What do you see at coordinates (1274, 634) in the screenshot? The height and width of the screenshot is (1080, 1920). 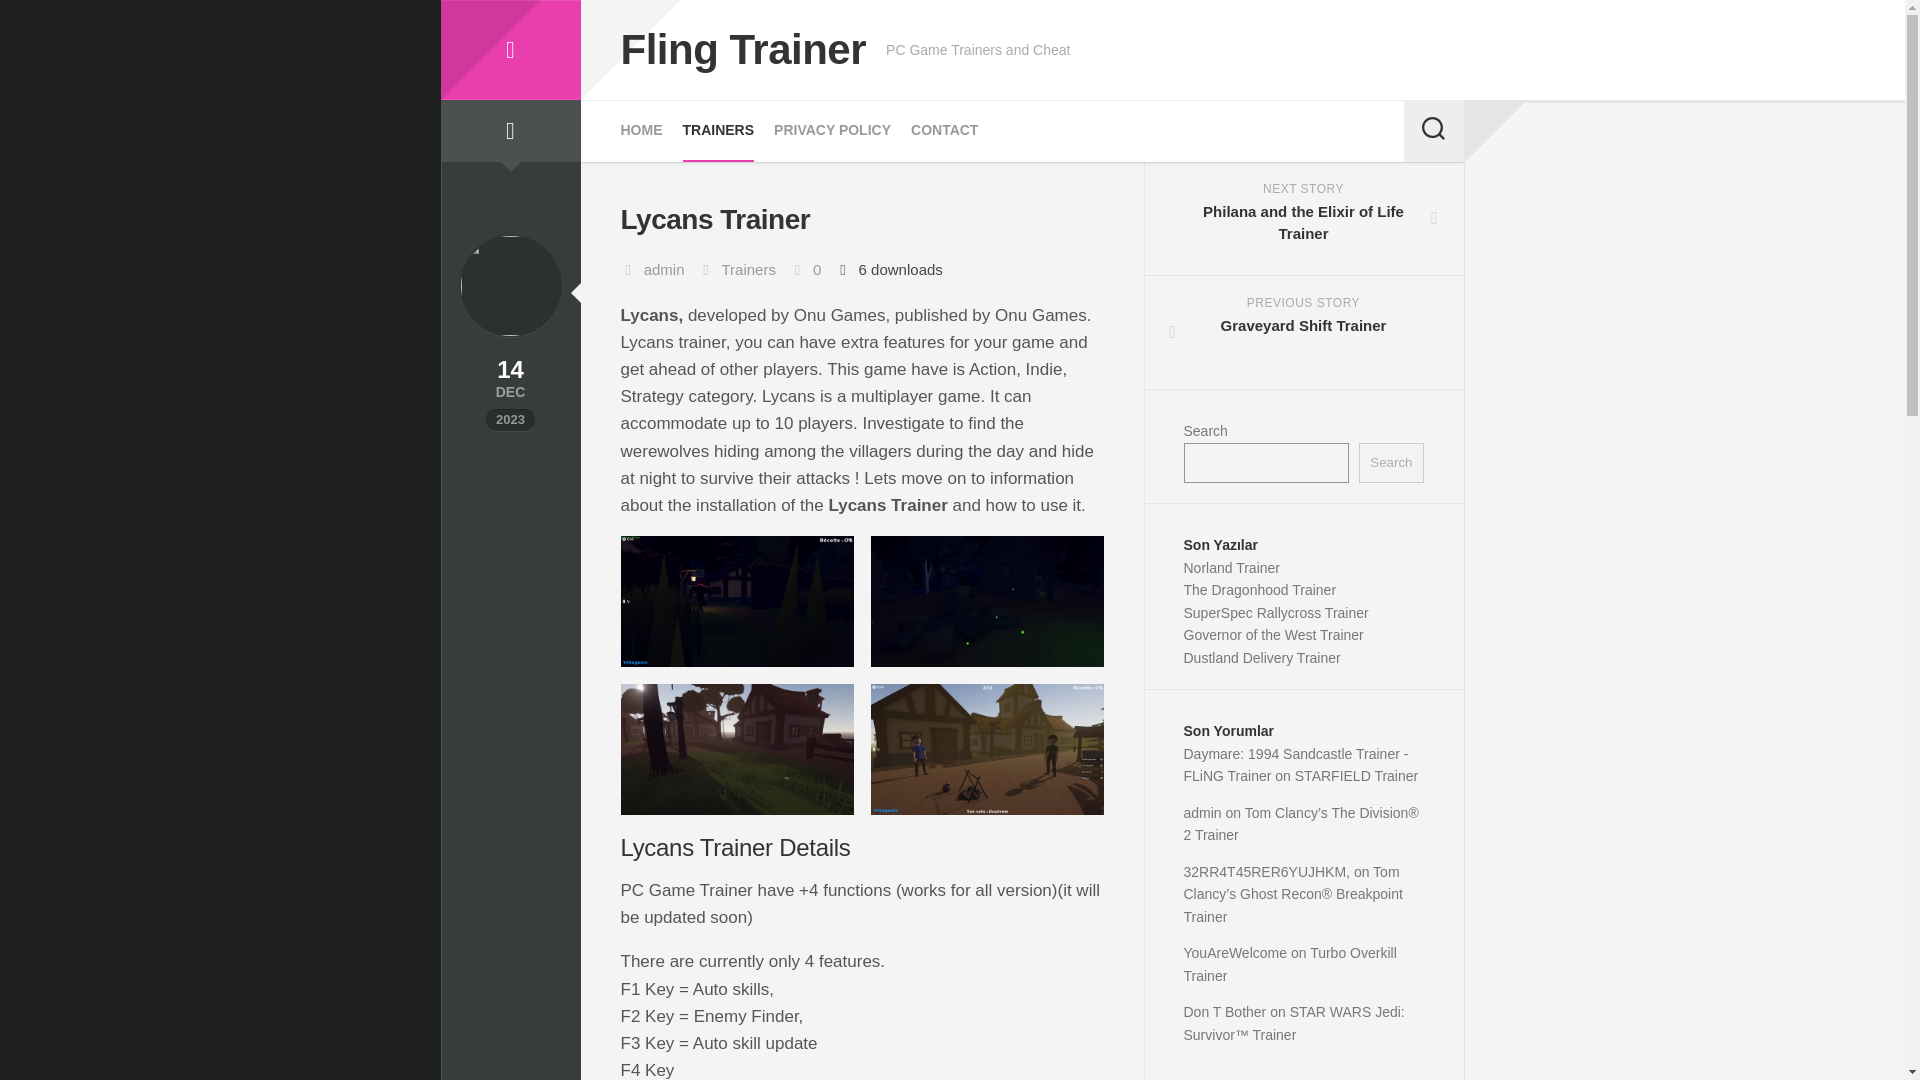 I see `Governor of the West Trainer` at bounding box center [1274, 634].